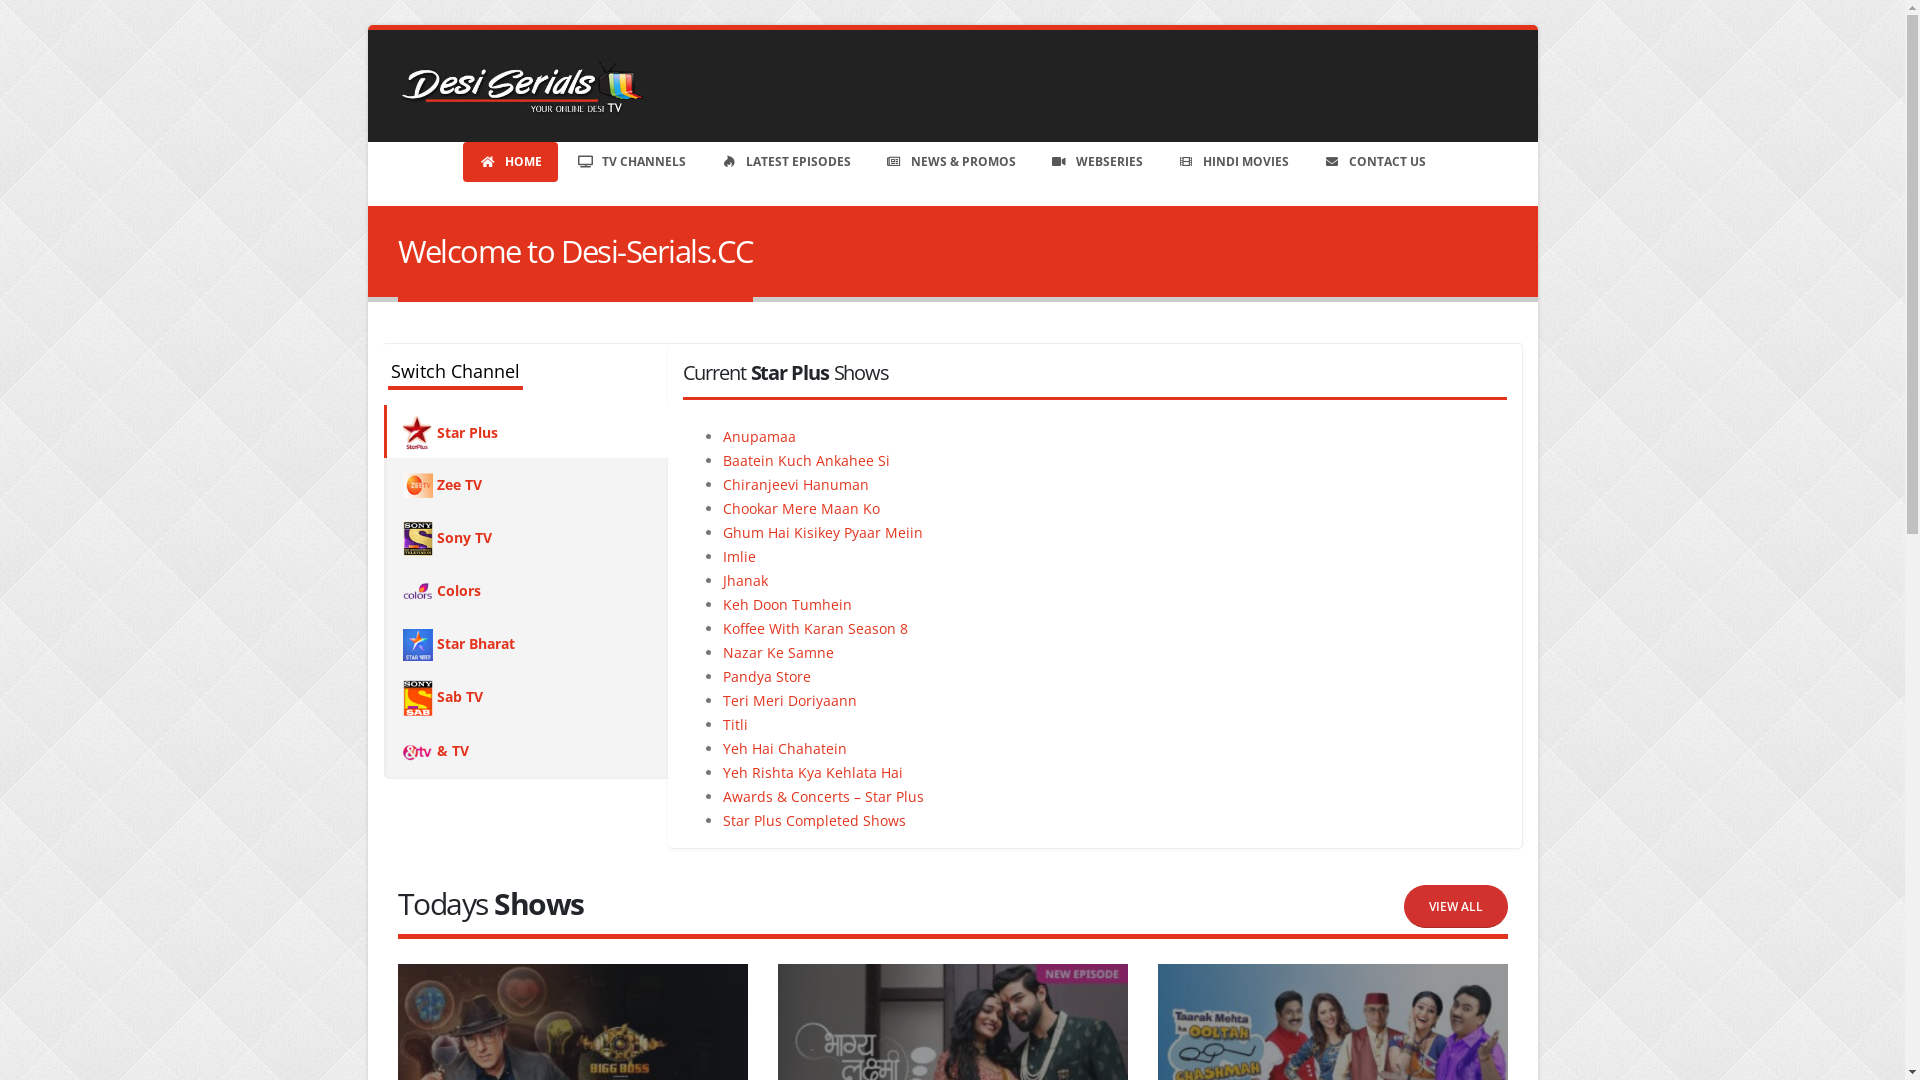 The image size is (1920, 1080). I want to click on VIEW ALL, so click(1456, 906).